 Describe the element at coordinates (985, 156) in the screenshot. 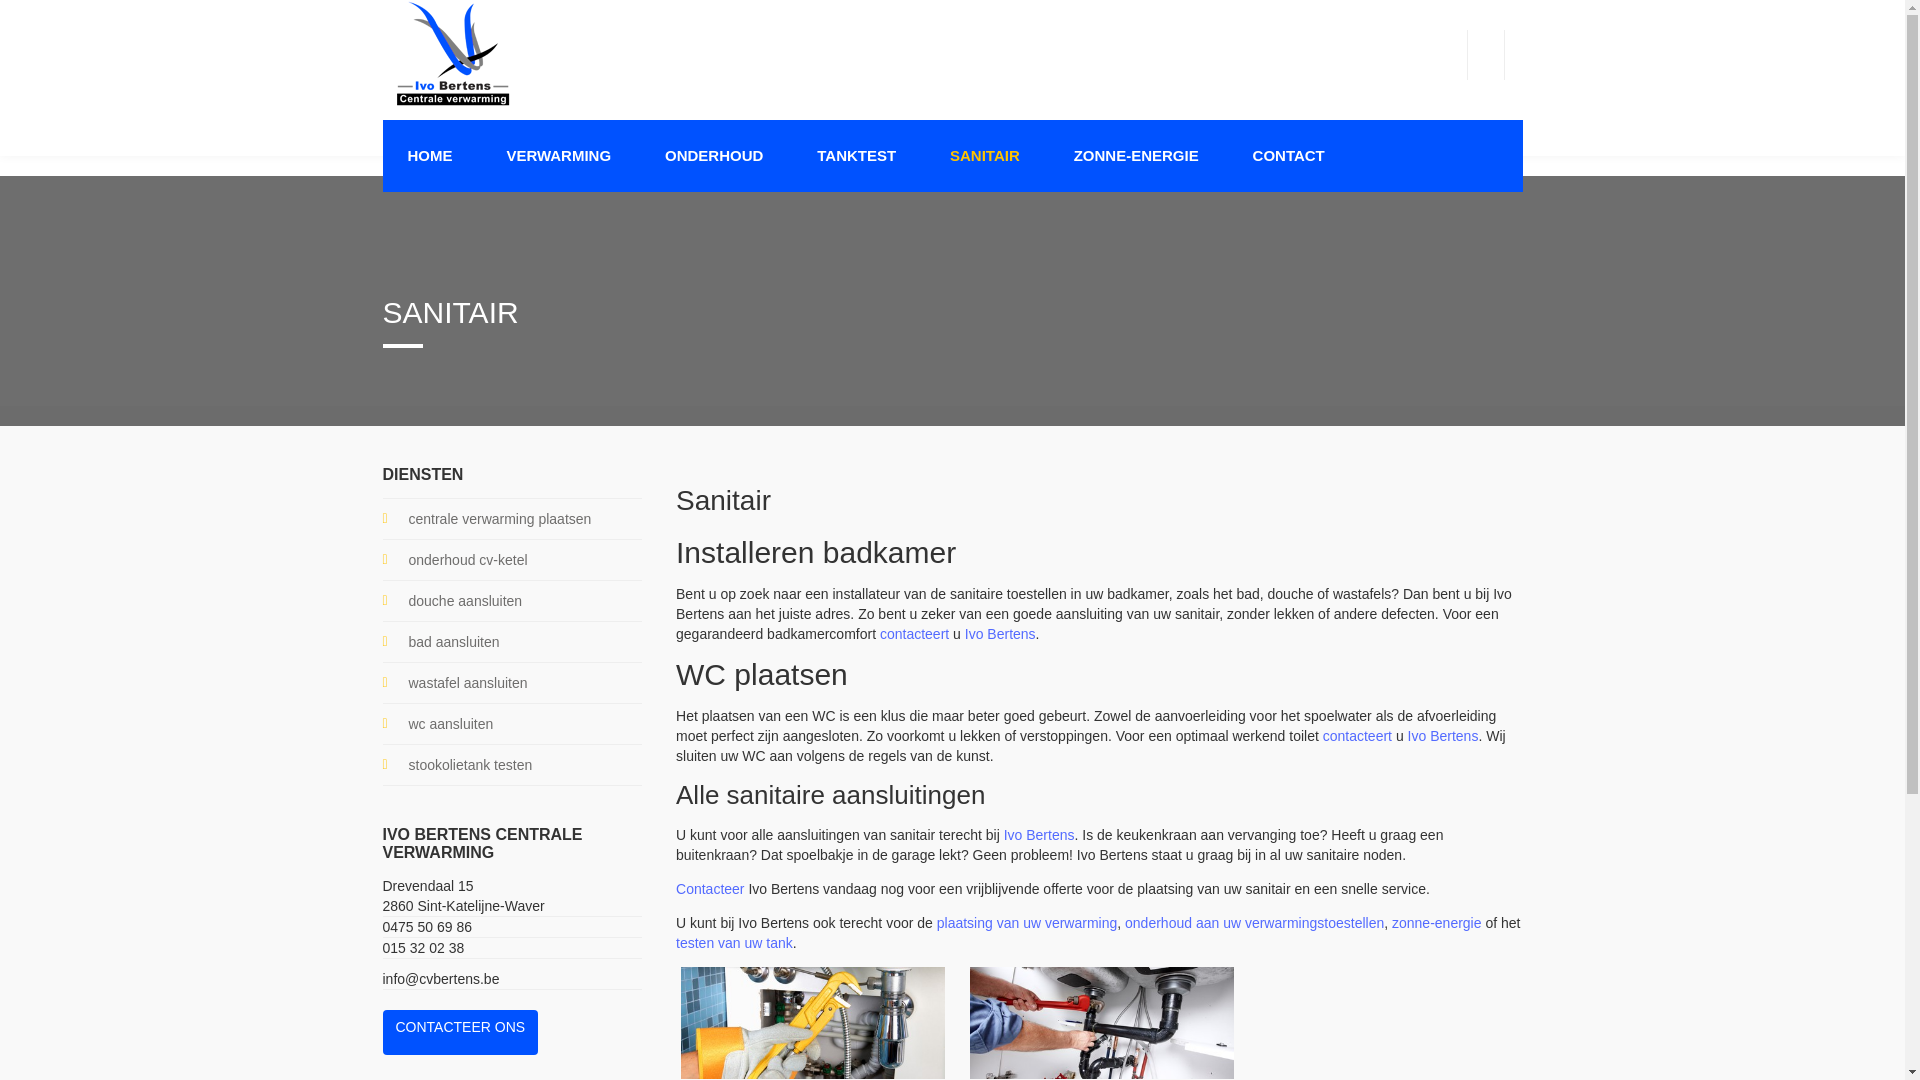

I see `SANITAIR` at that location.